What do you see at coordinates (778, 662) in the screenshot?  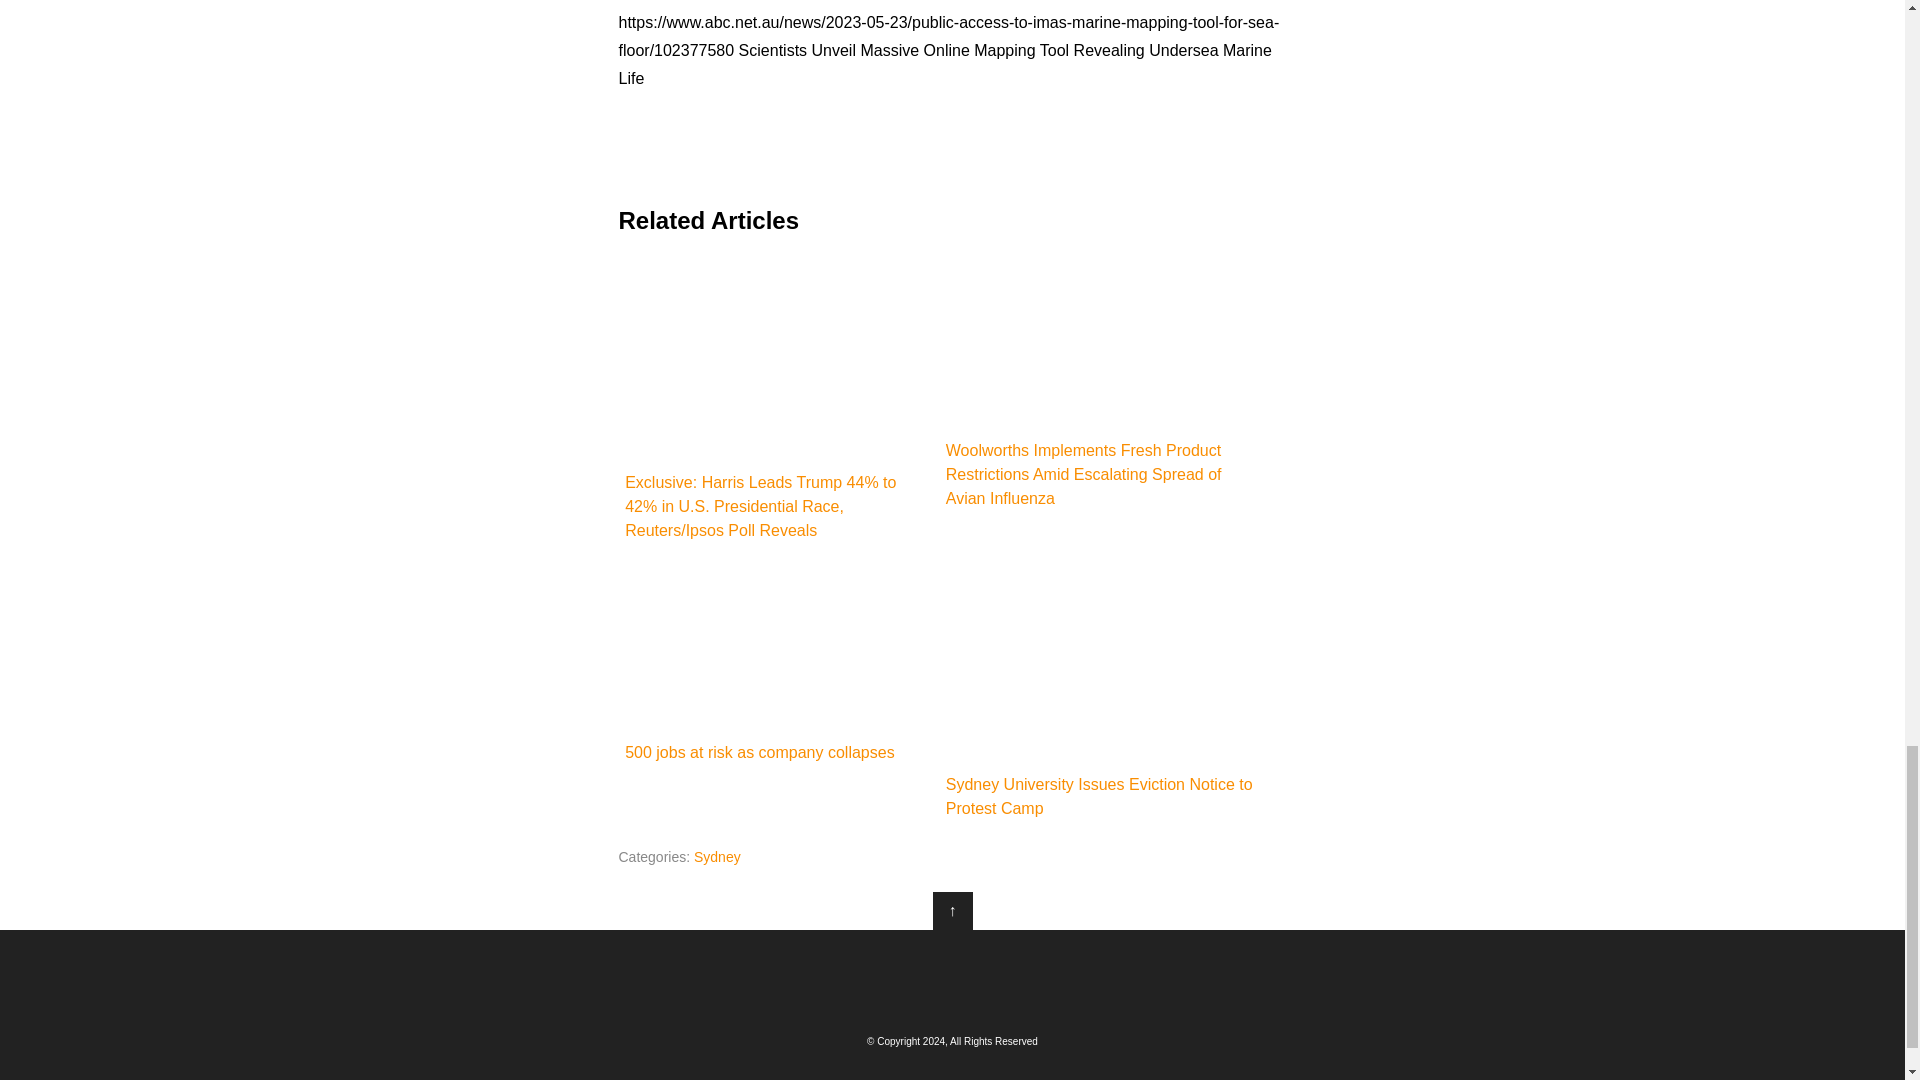 I see `500 jobs at risk as company collapses` at bounding box center [778, 662].